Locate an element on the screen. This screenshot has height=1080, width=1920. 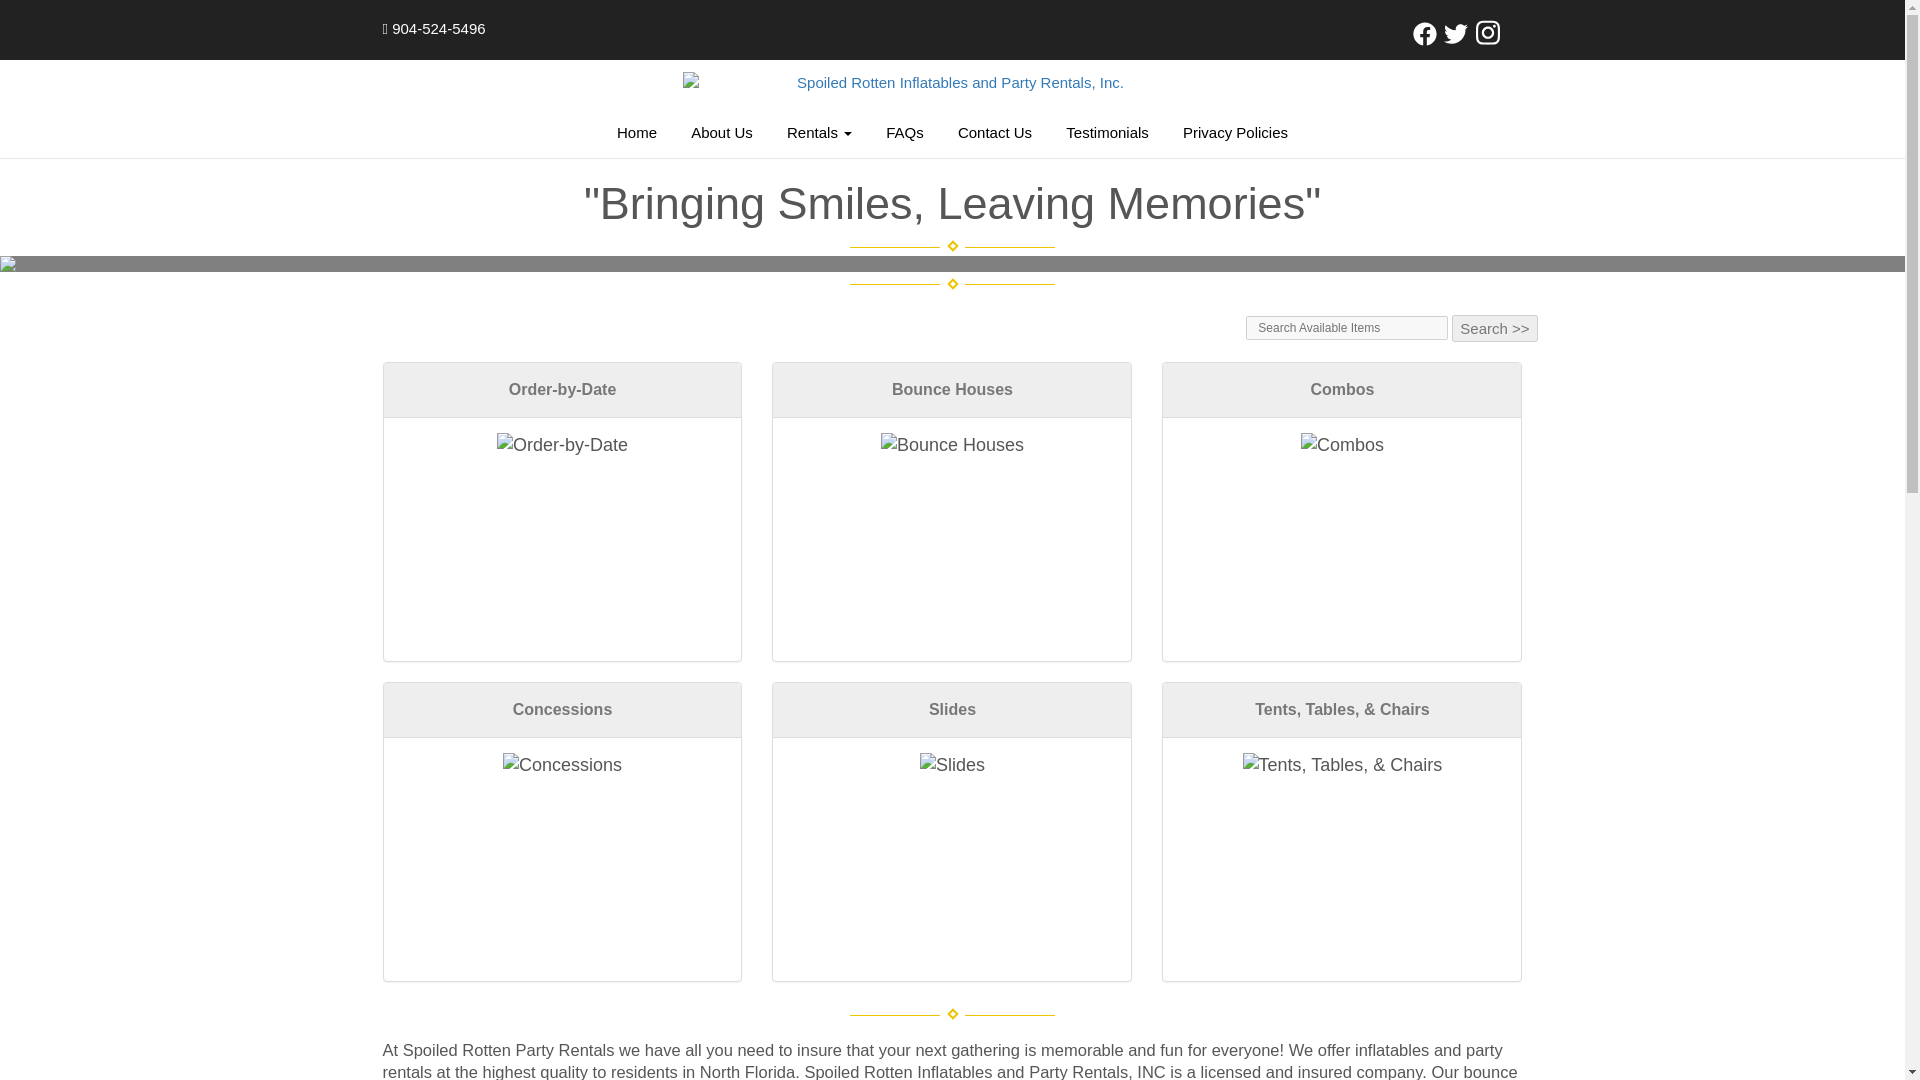
Spoiled Rotten Inflatables and Party Rentals, Inc. Instagram is located at coordinates (1488, 40).